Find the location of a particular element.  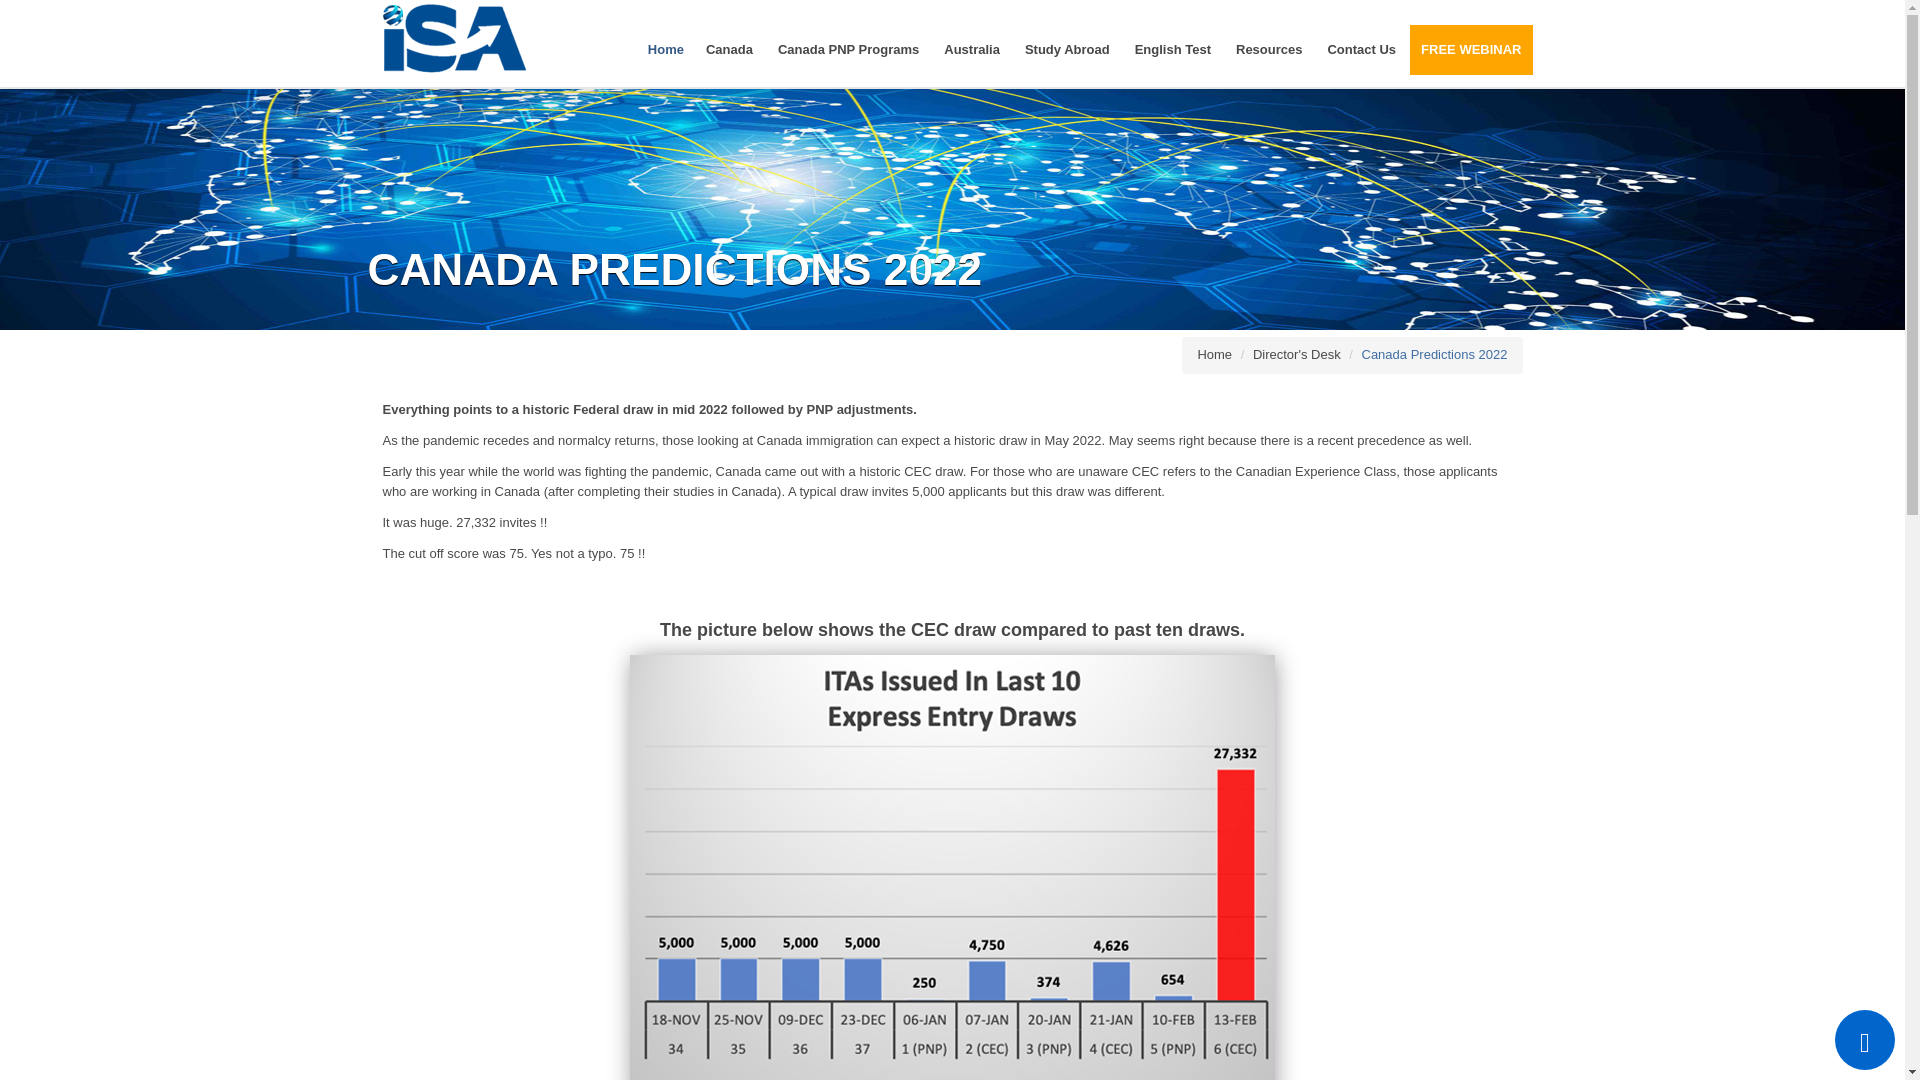

Canada PNP Programs is located at coordinates (850, 49).